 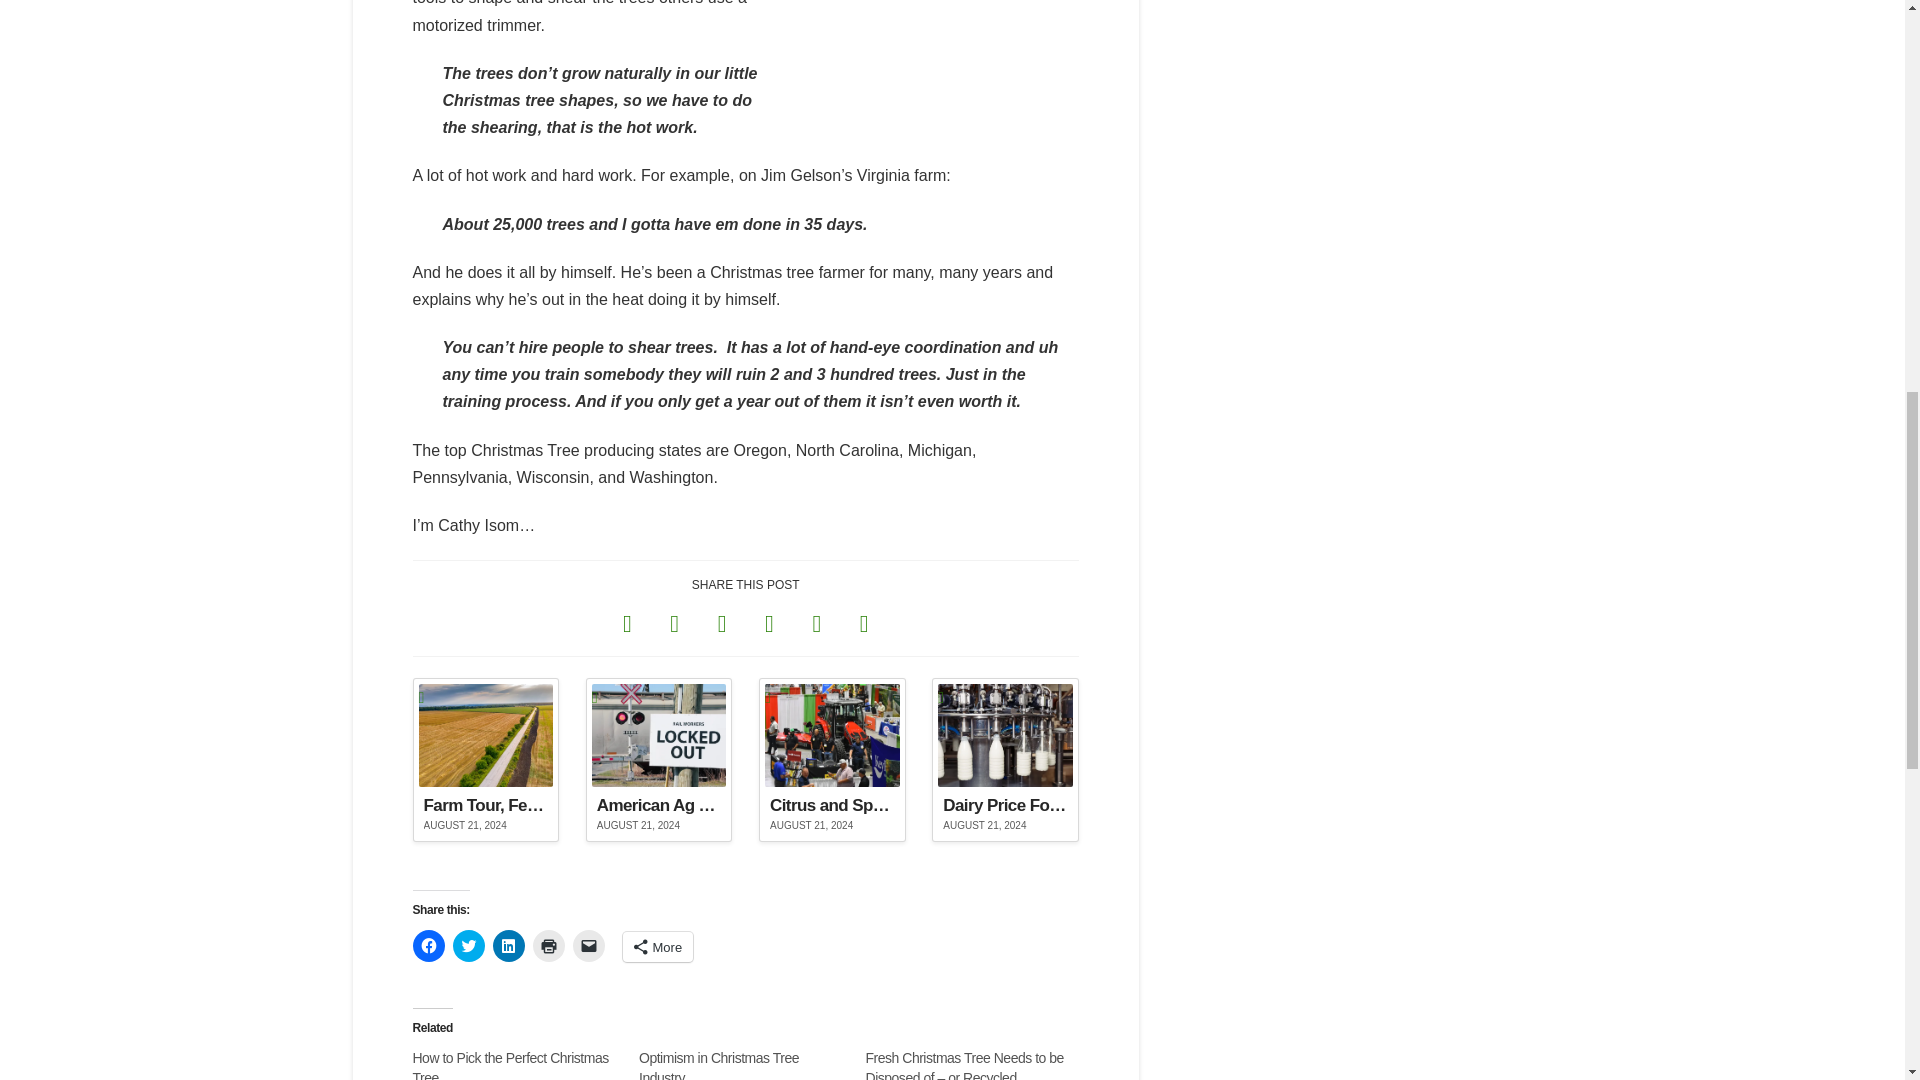 What do you see at coordinates (864, 622) in the screenshot?
I see `Share via Email` at bounding box center [864, 622].